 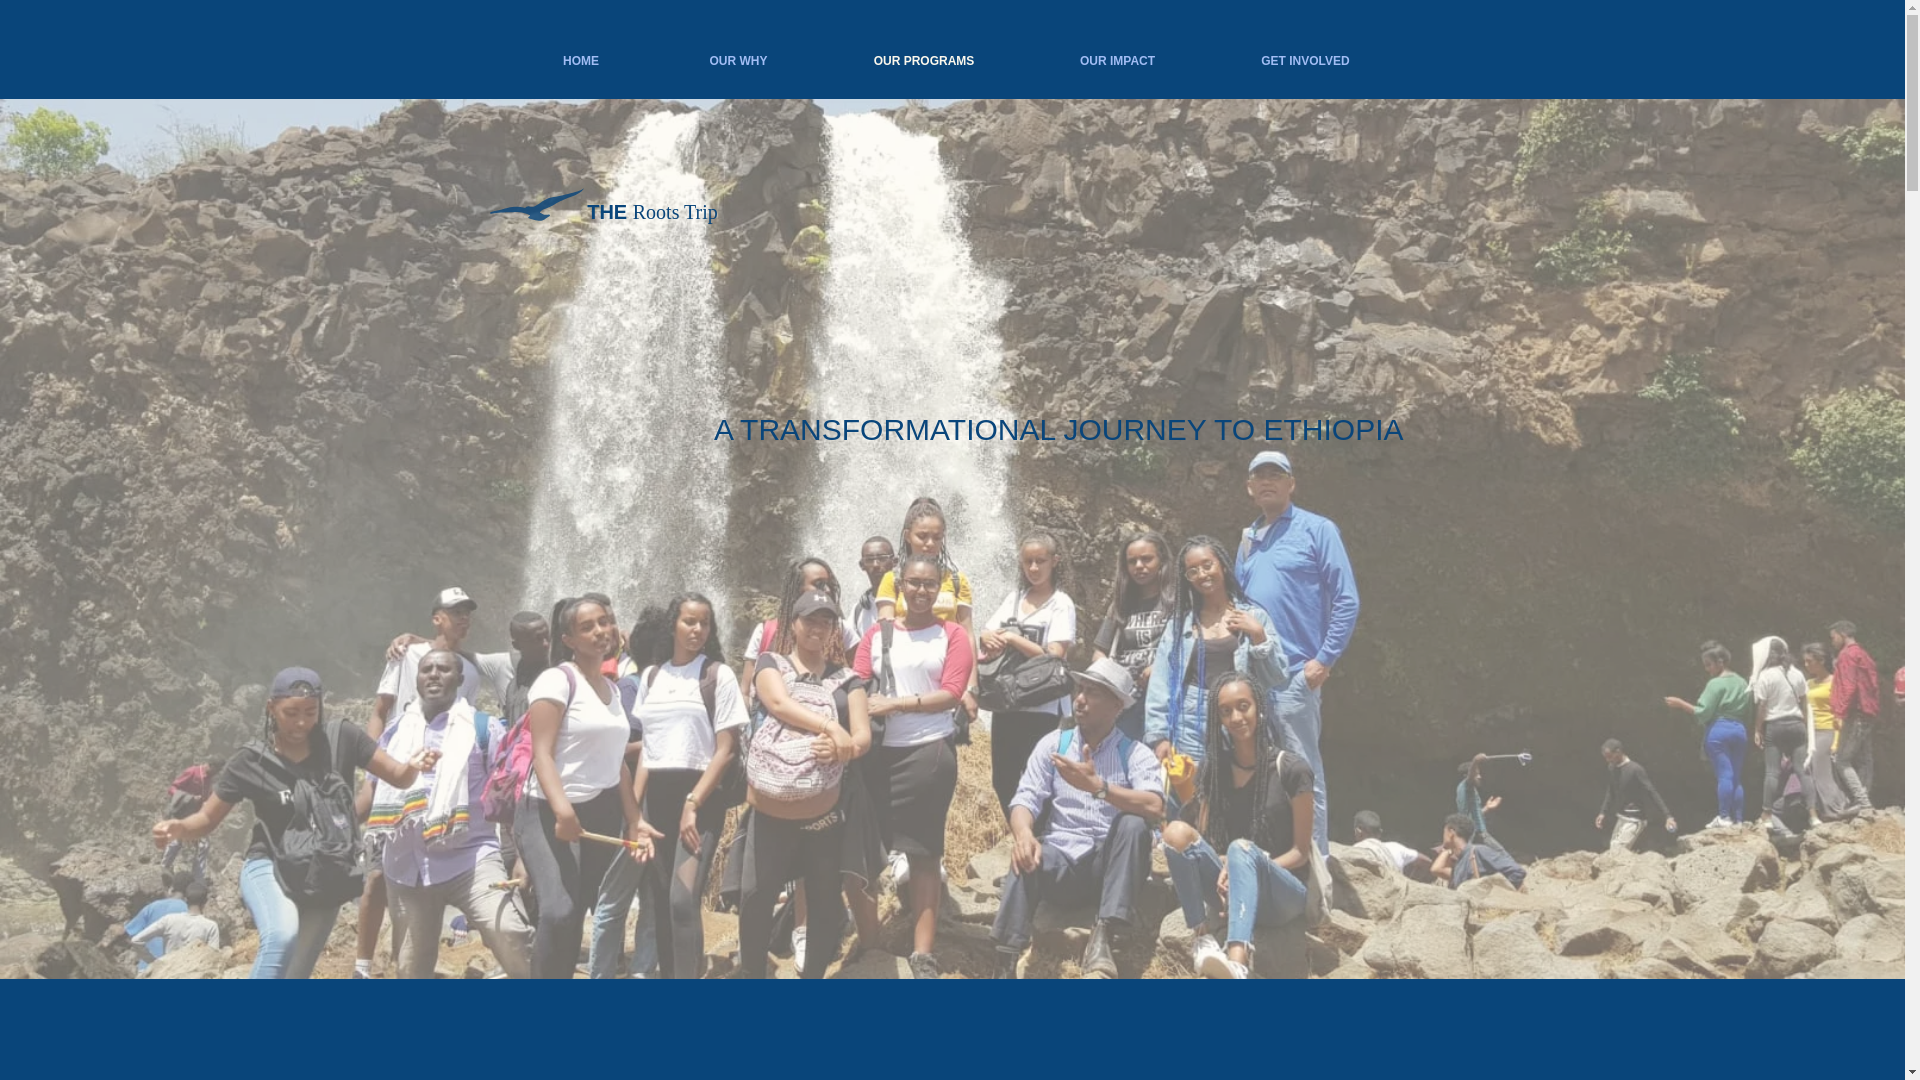 I want to click on OUR WHY, so click(x=738, y=60).